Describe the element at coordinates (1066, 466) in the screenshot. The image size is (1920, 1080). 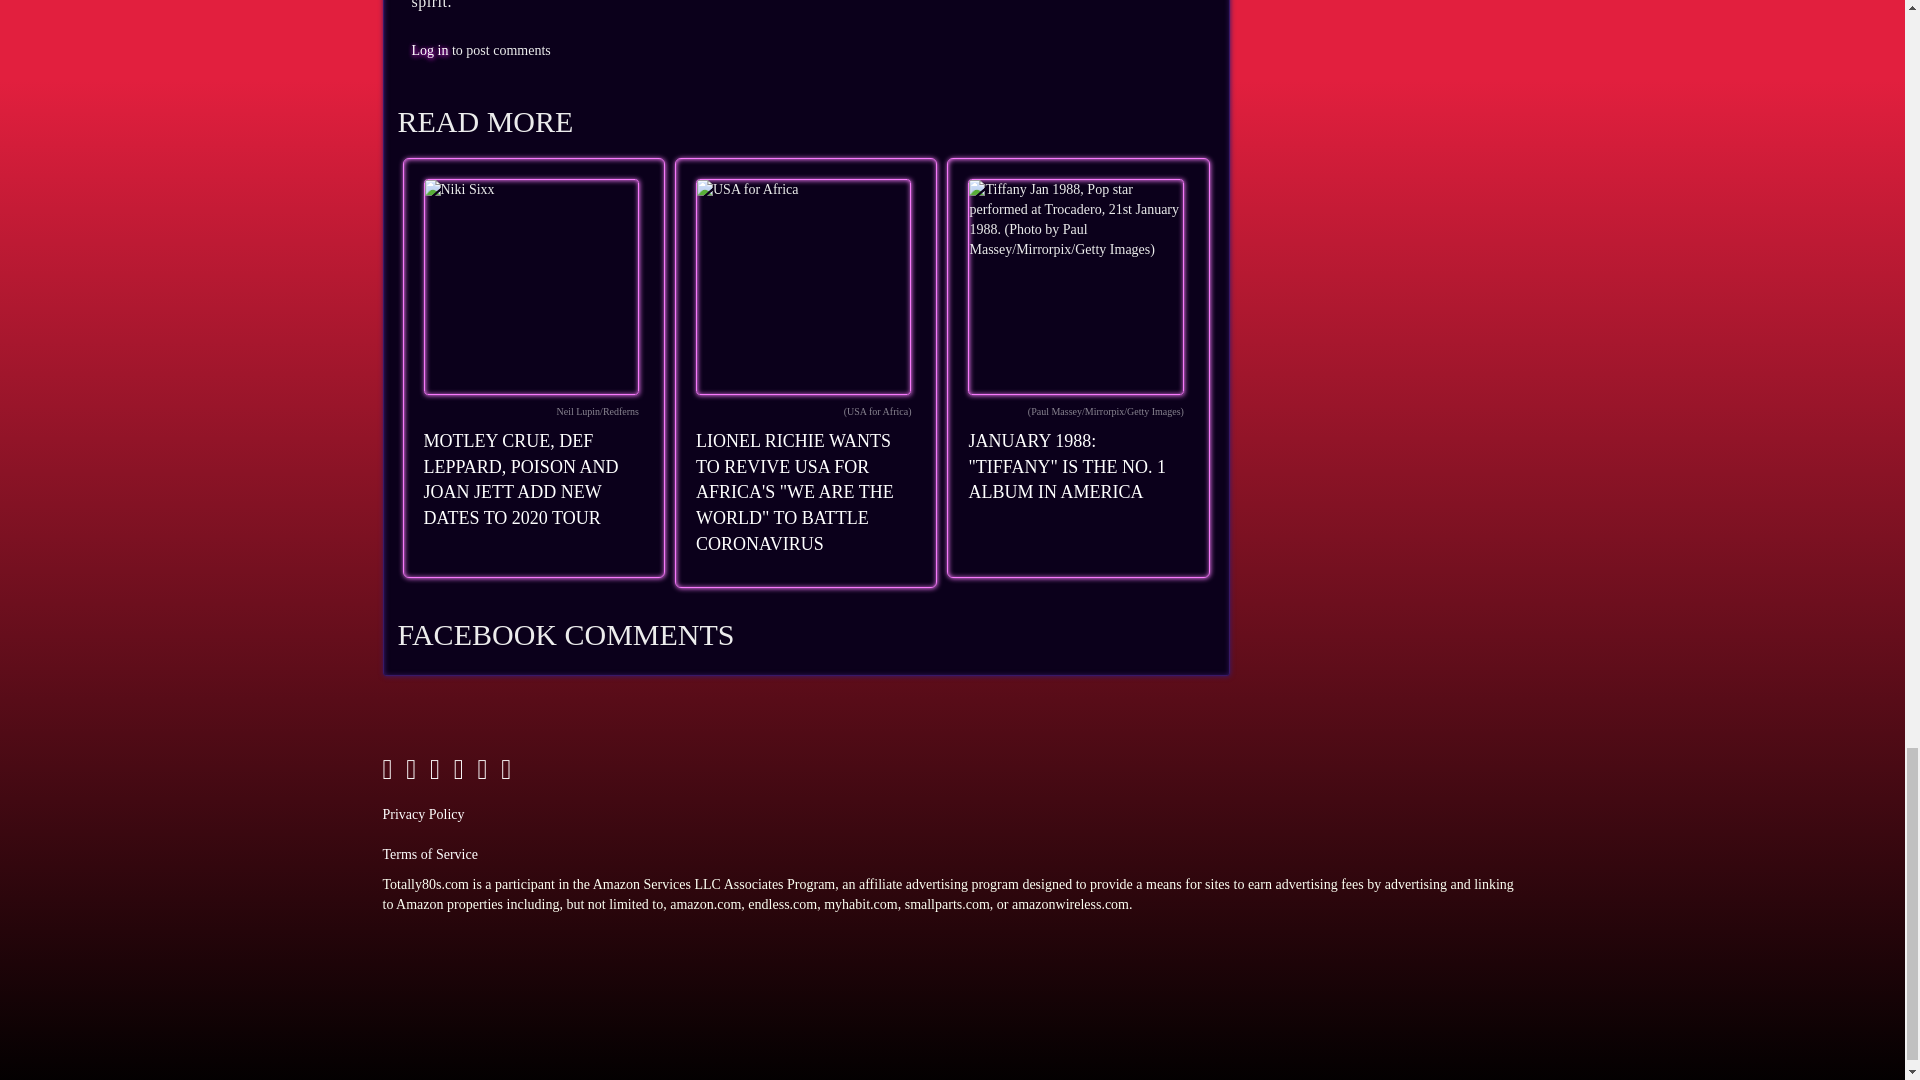
I see `JANUARY 1988: "TIFFANY" IS THE NO. 1 ALBUM IN AMERICA` at that location.